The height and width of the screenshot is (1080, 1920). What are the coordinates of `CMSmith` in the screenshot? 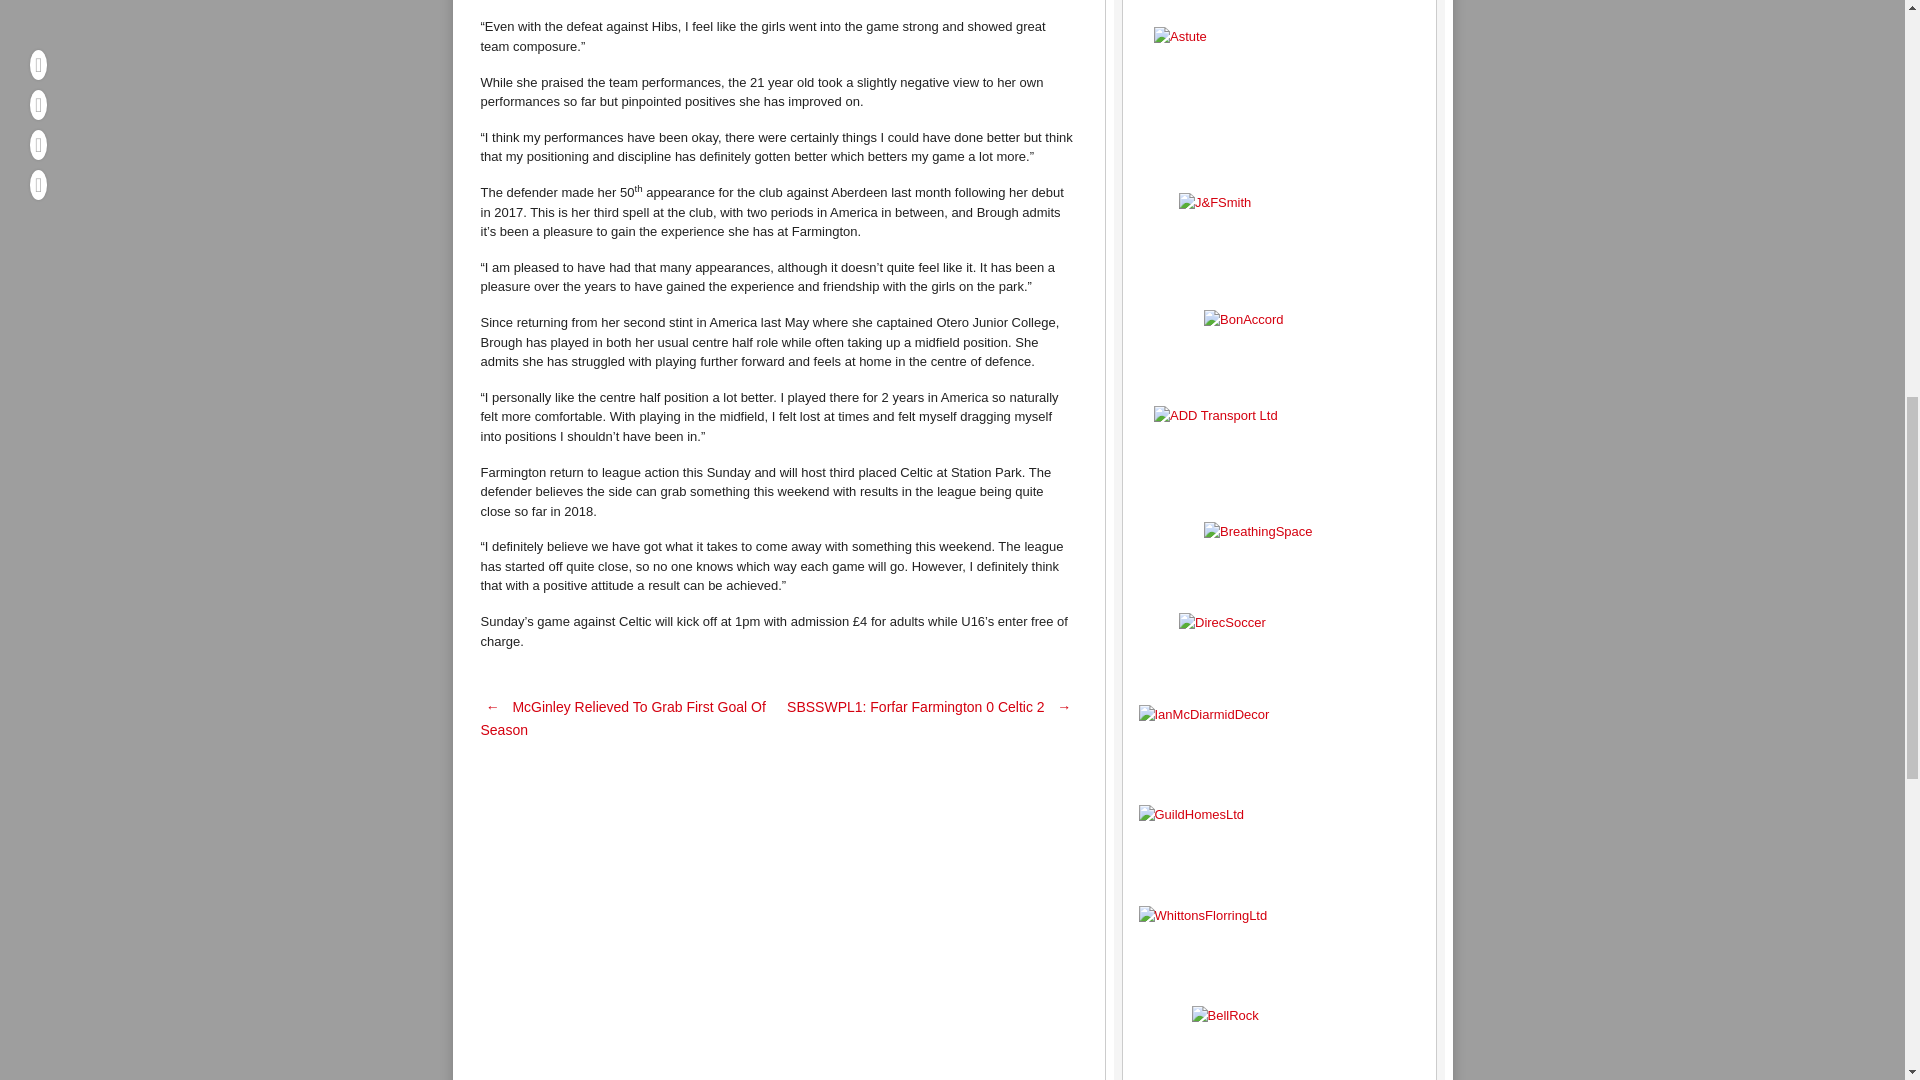 It's located at (1278, 5).